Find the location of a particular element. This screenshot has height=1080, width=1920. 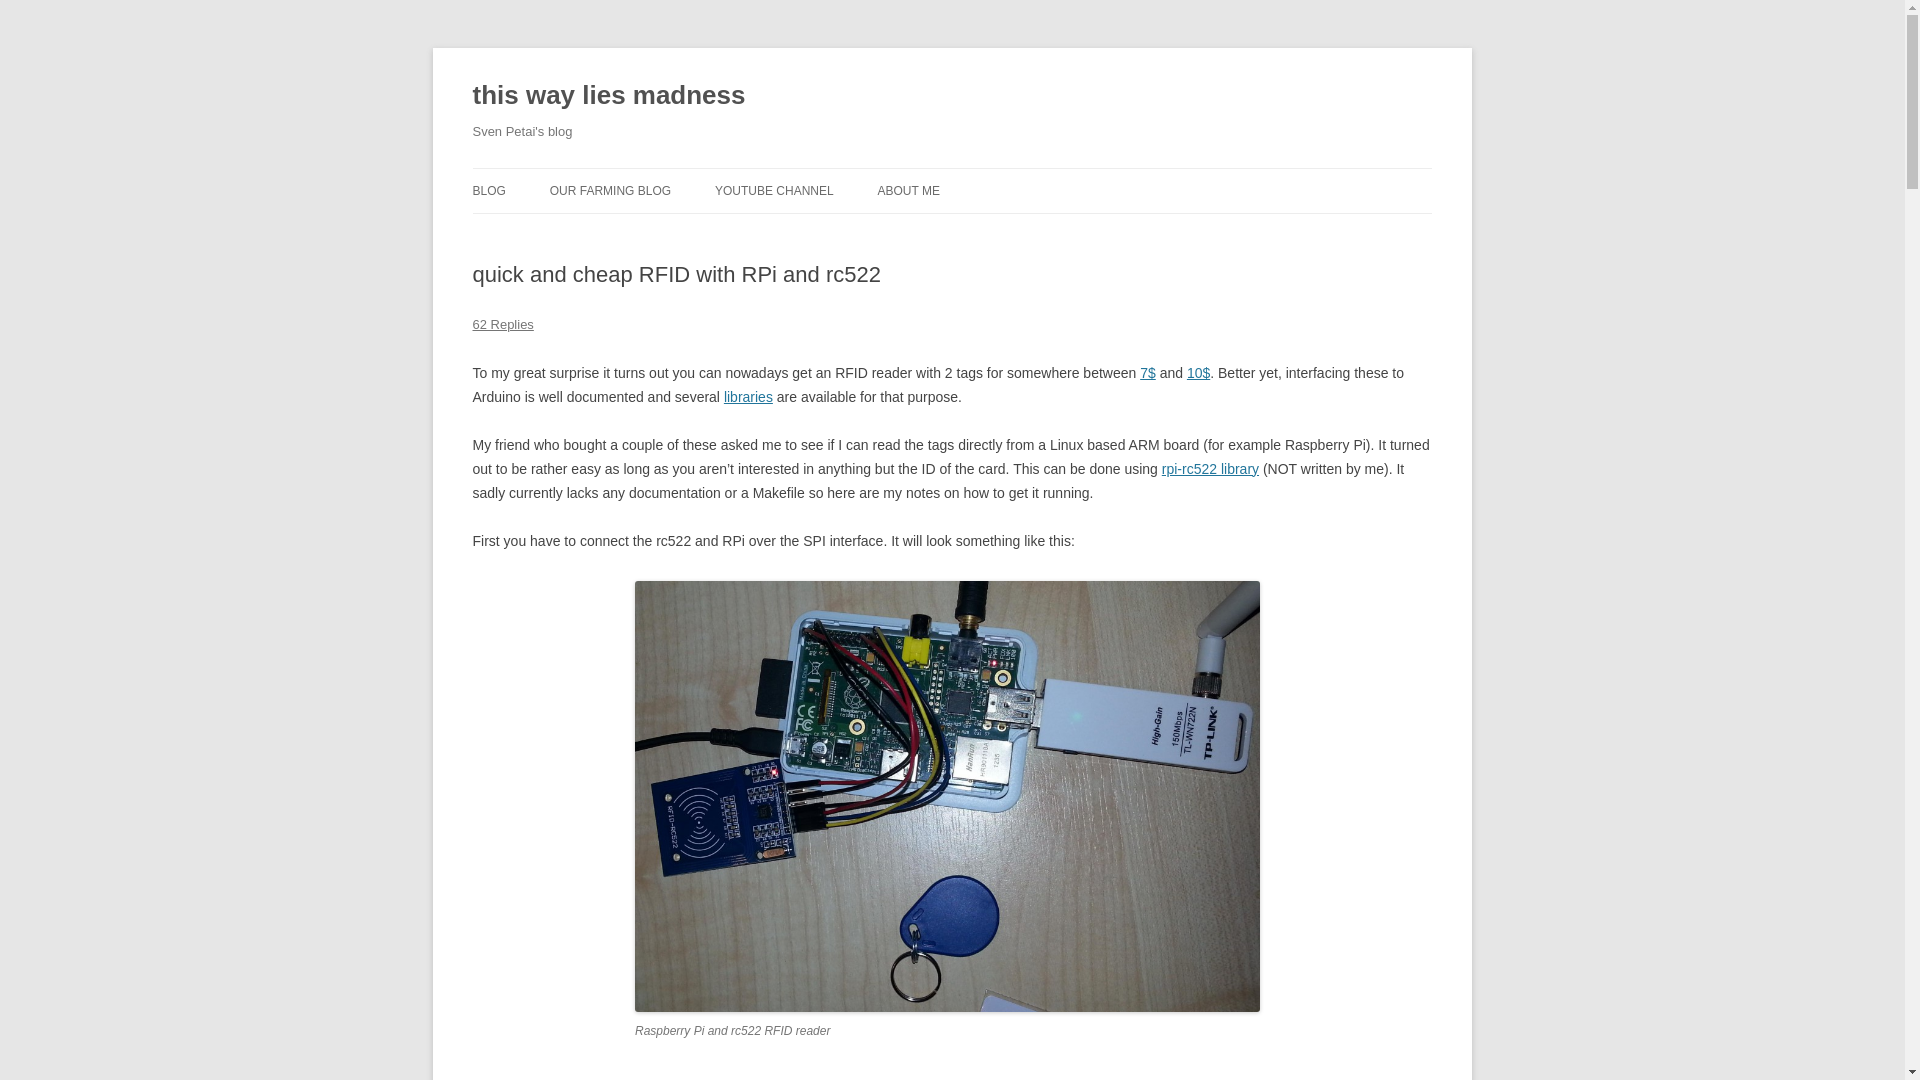

rpi-rc522 library is located at coordinates (1210, 469).